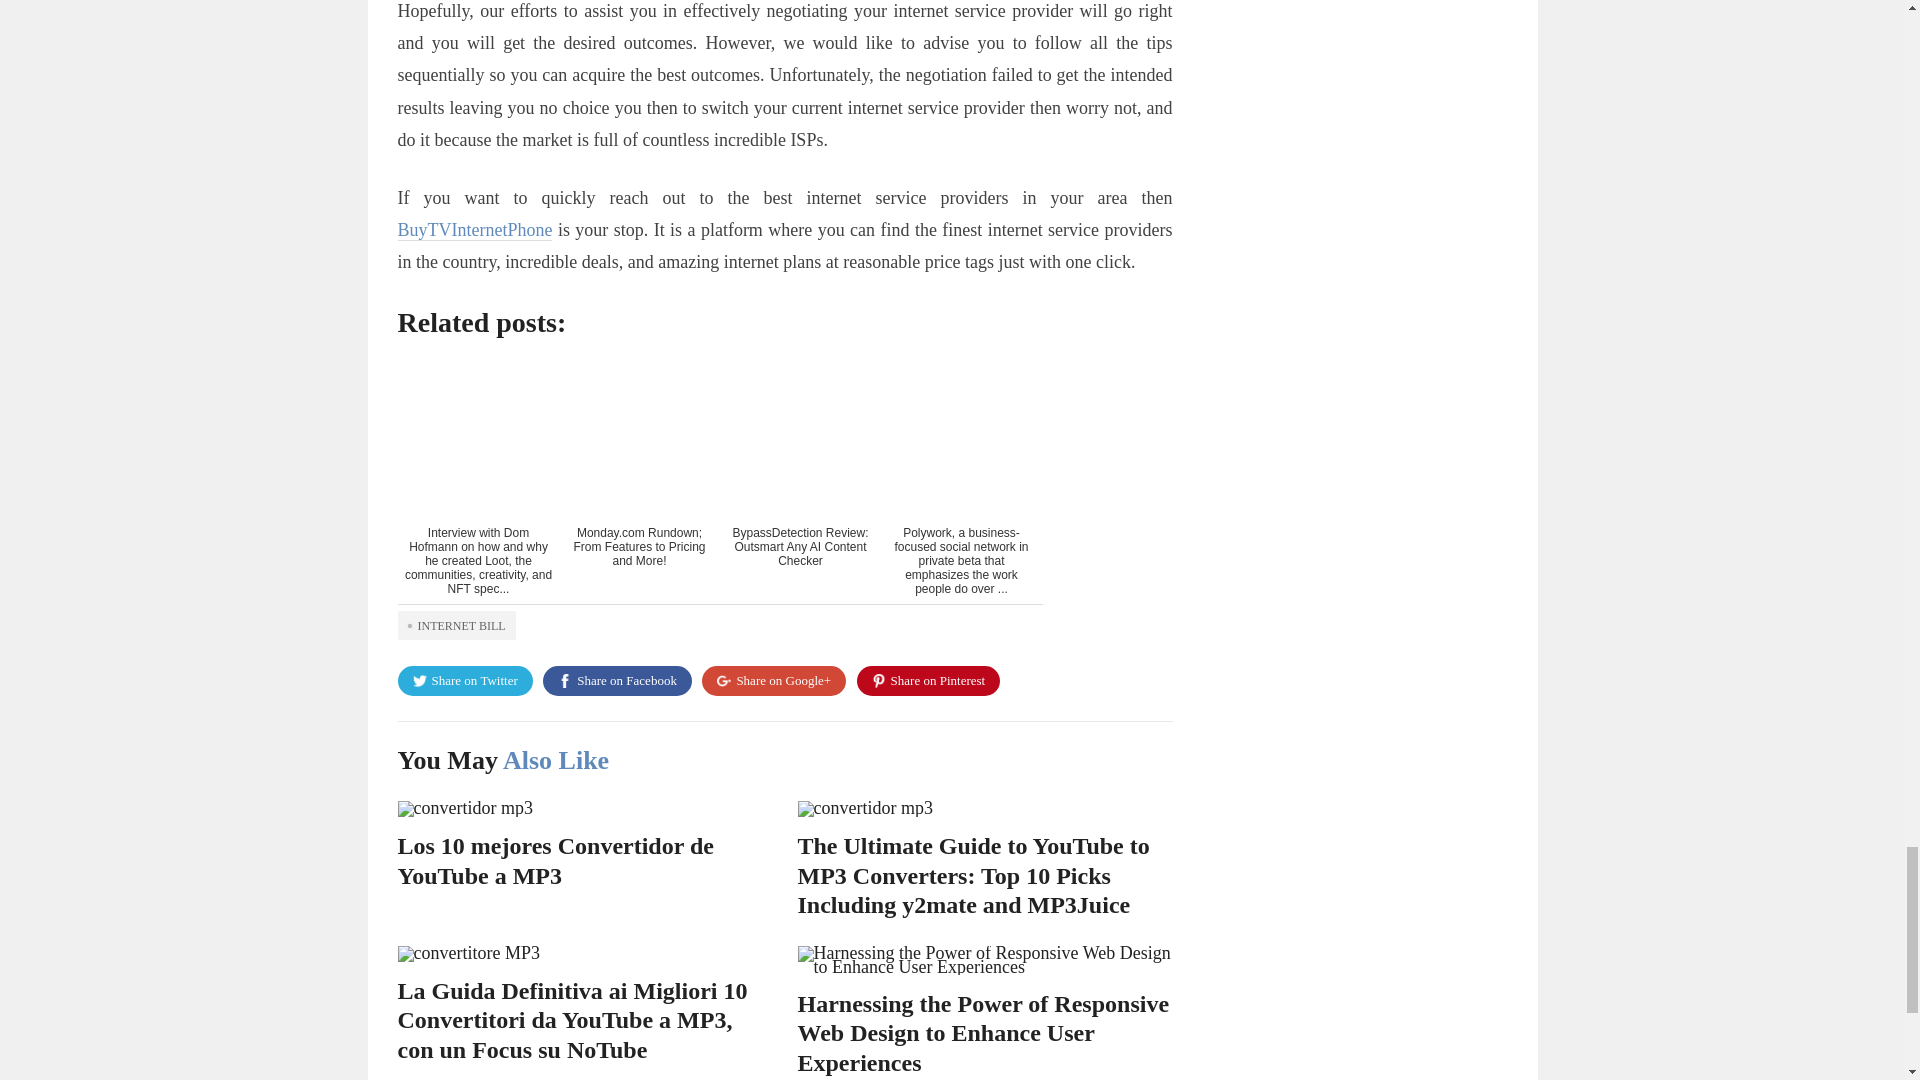 This screenshot has height=1080, width=1920. I want to click on Share on Facebook, so click(617, 680).